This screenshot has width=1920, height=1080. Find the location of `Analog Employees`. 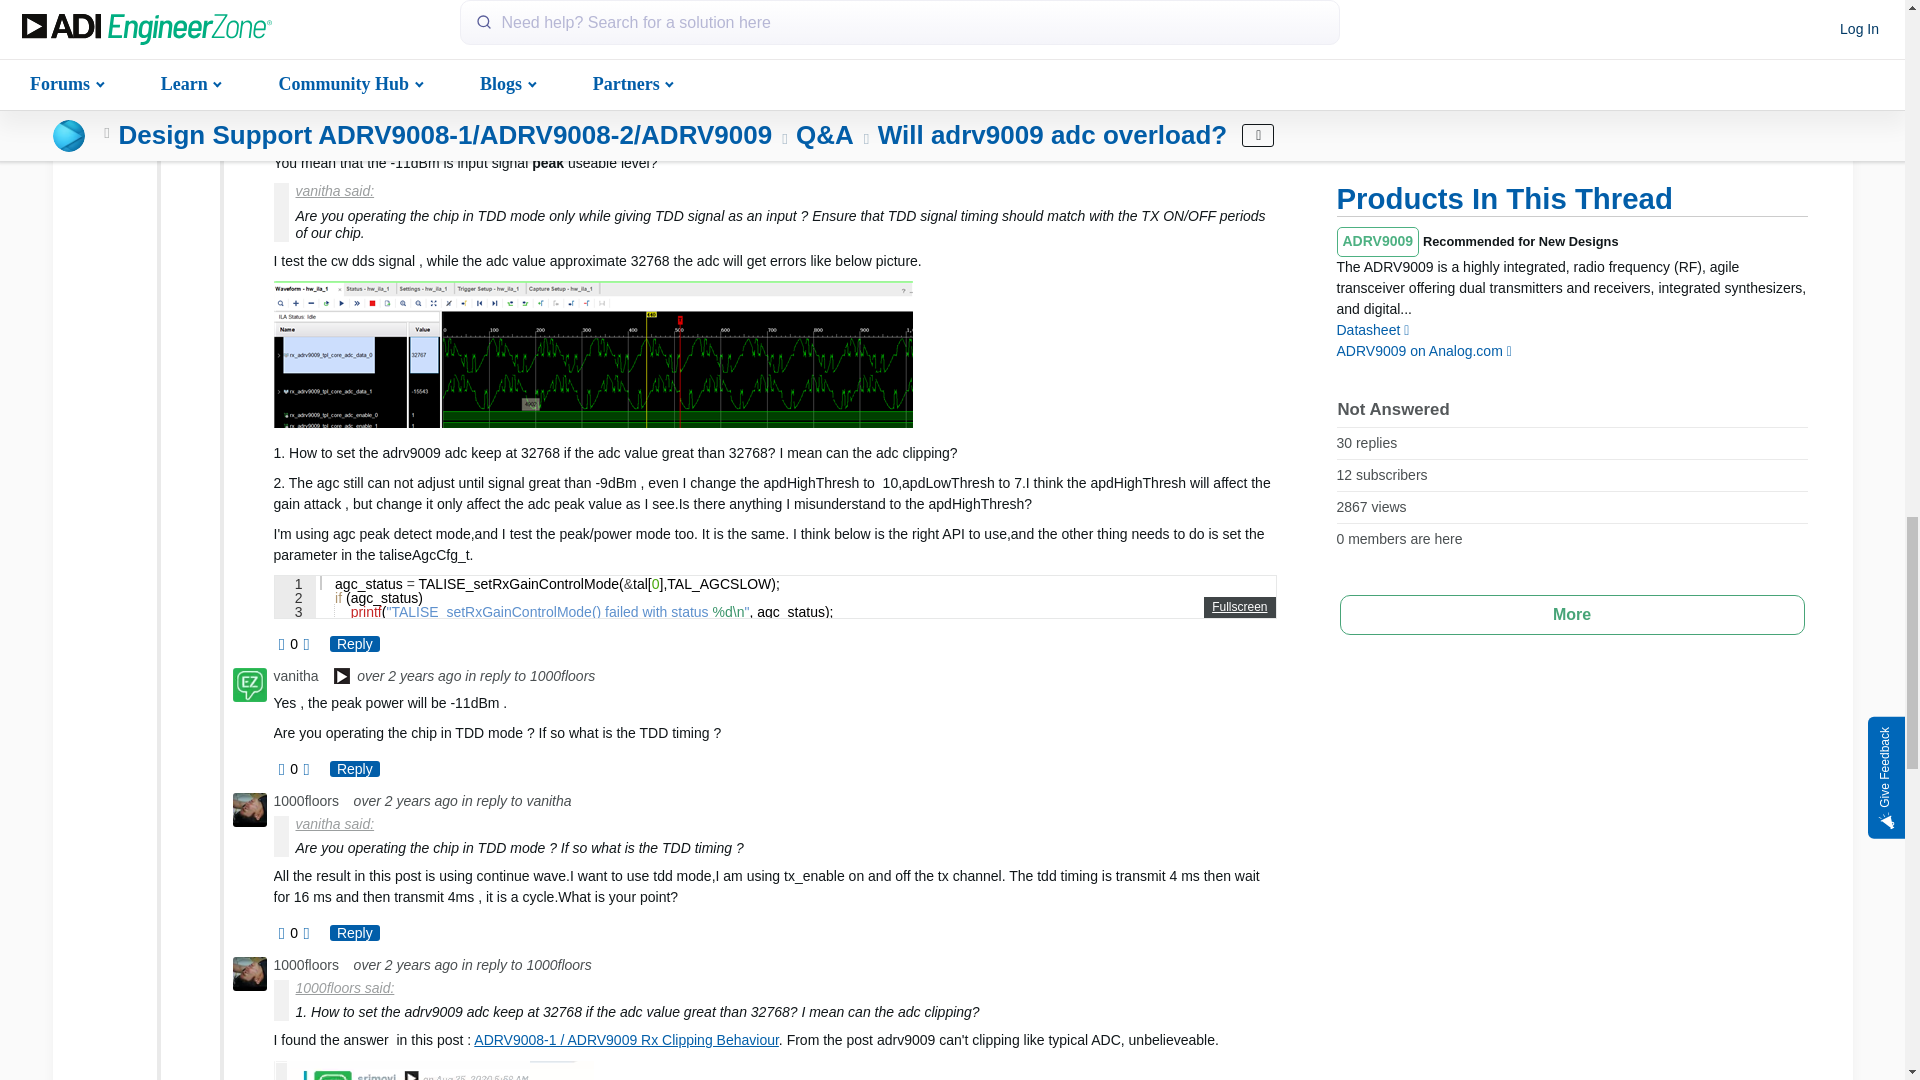

Analog Employees is located at coordinates (342, 678).